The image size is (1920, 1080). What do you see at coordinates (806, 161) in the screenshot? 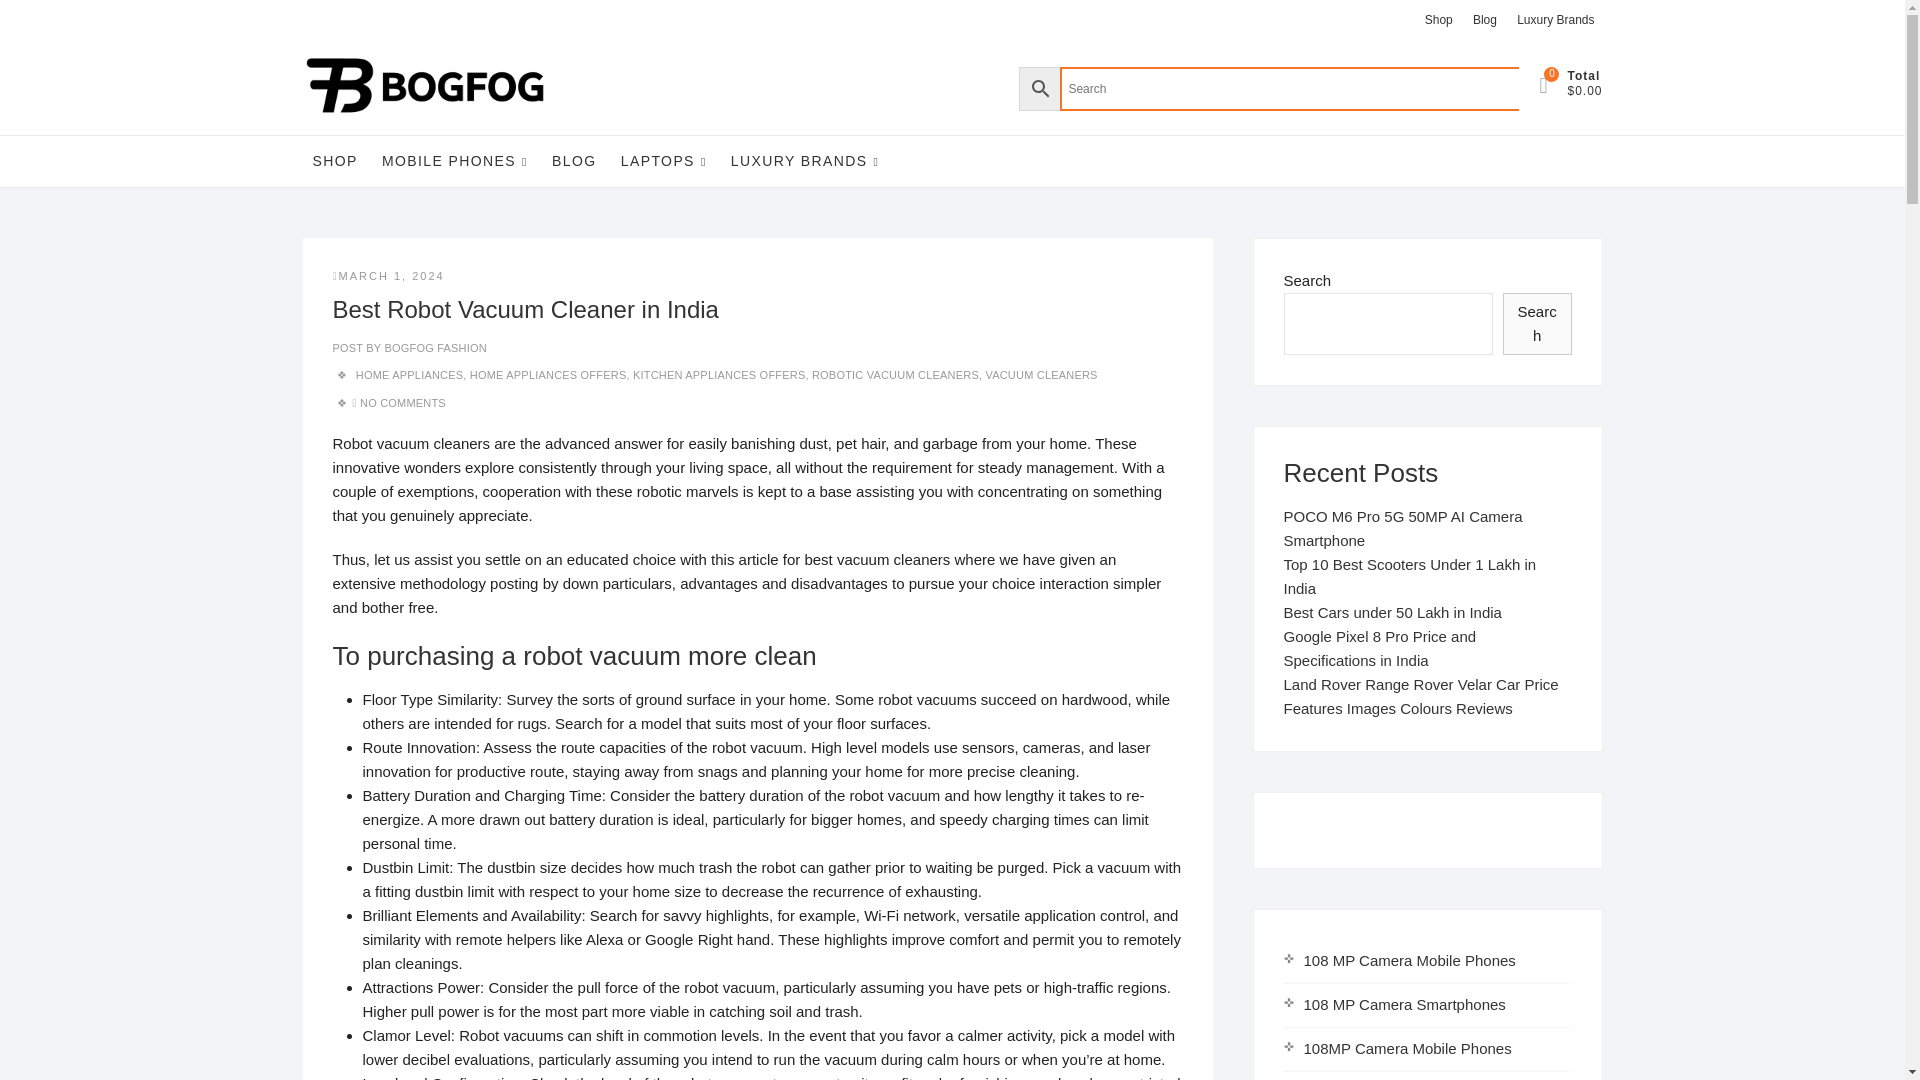
I see `LUXURY BRANDS` at bounding box center [806, 161].